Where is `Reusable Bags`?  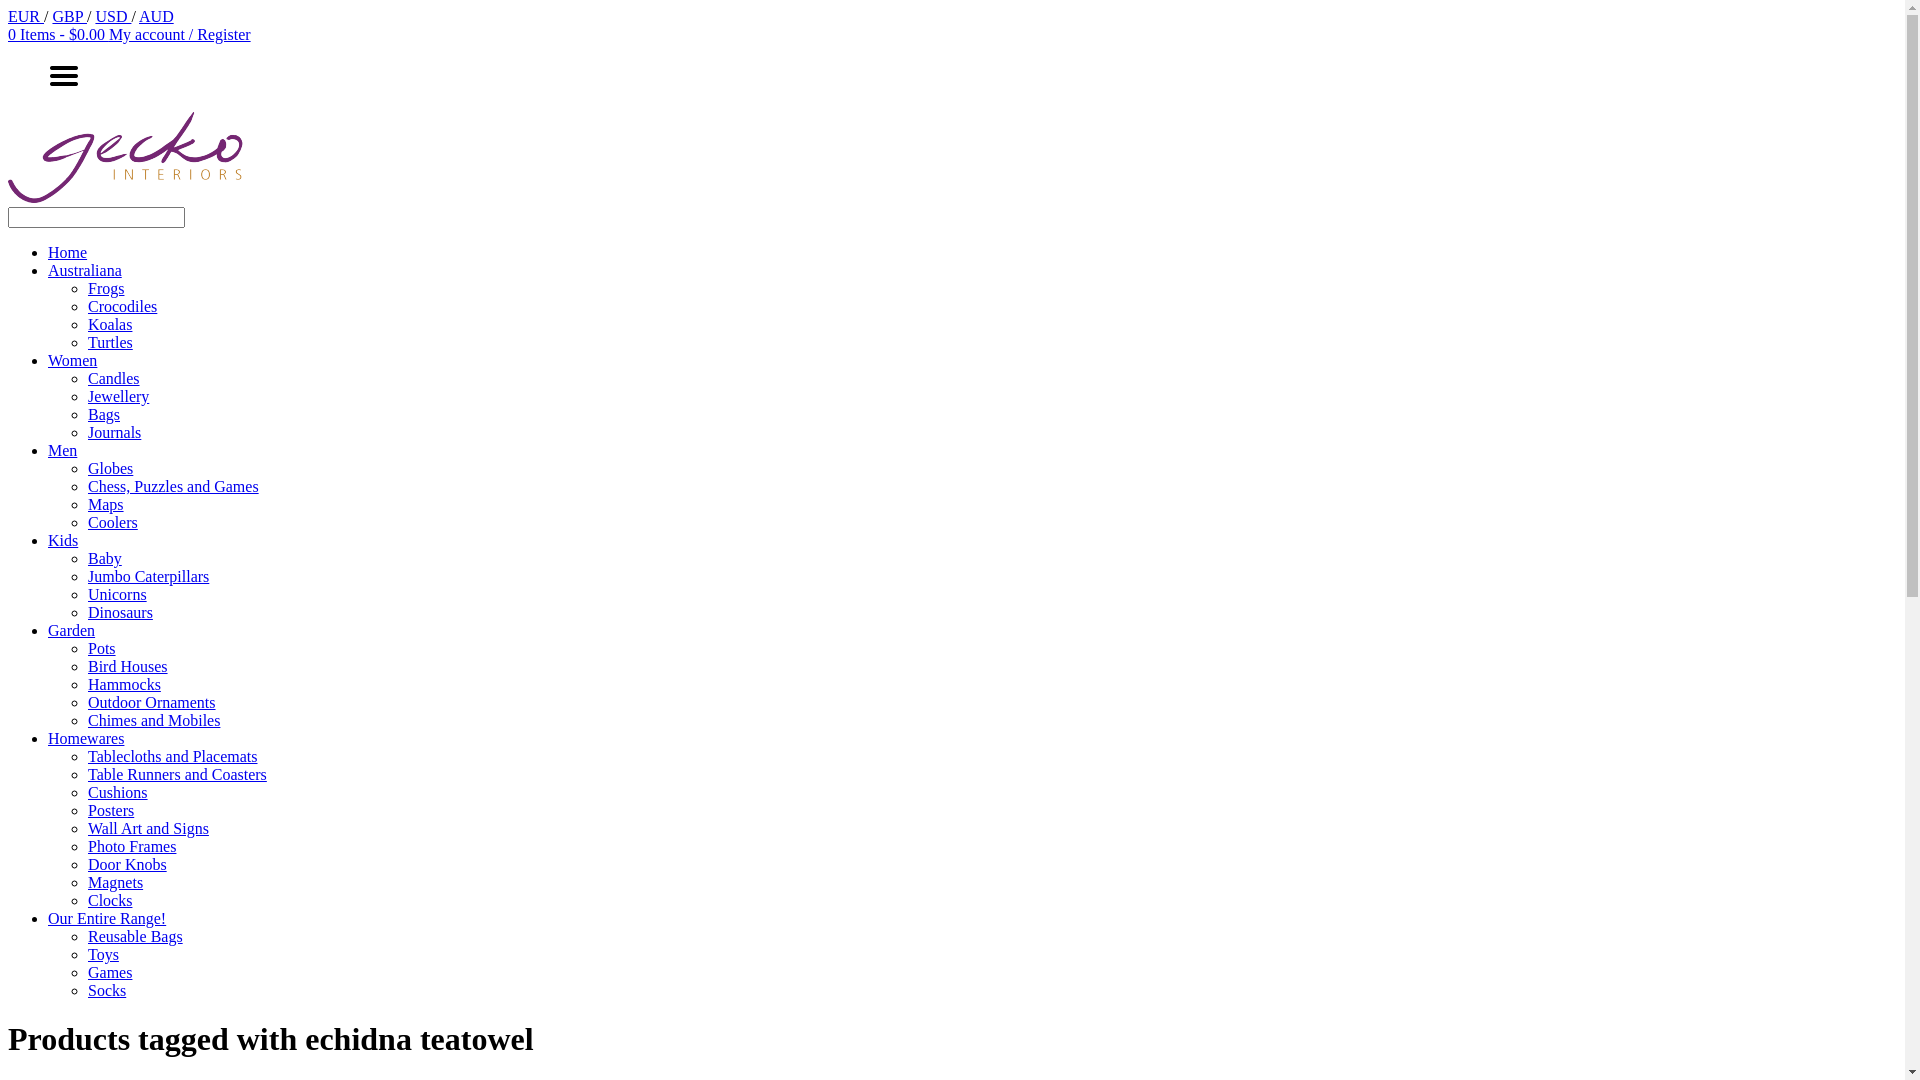
Reusable Bags is located at coordinates (136, 936).